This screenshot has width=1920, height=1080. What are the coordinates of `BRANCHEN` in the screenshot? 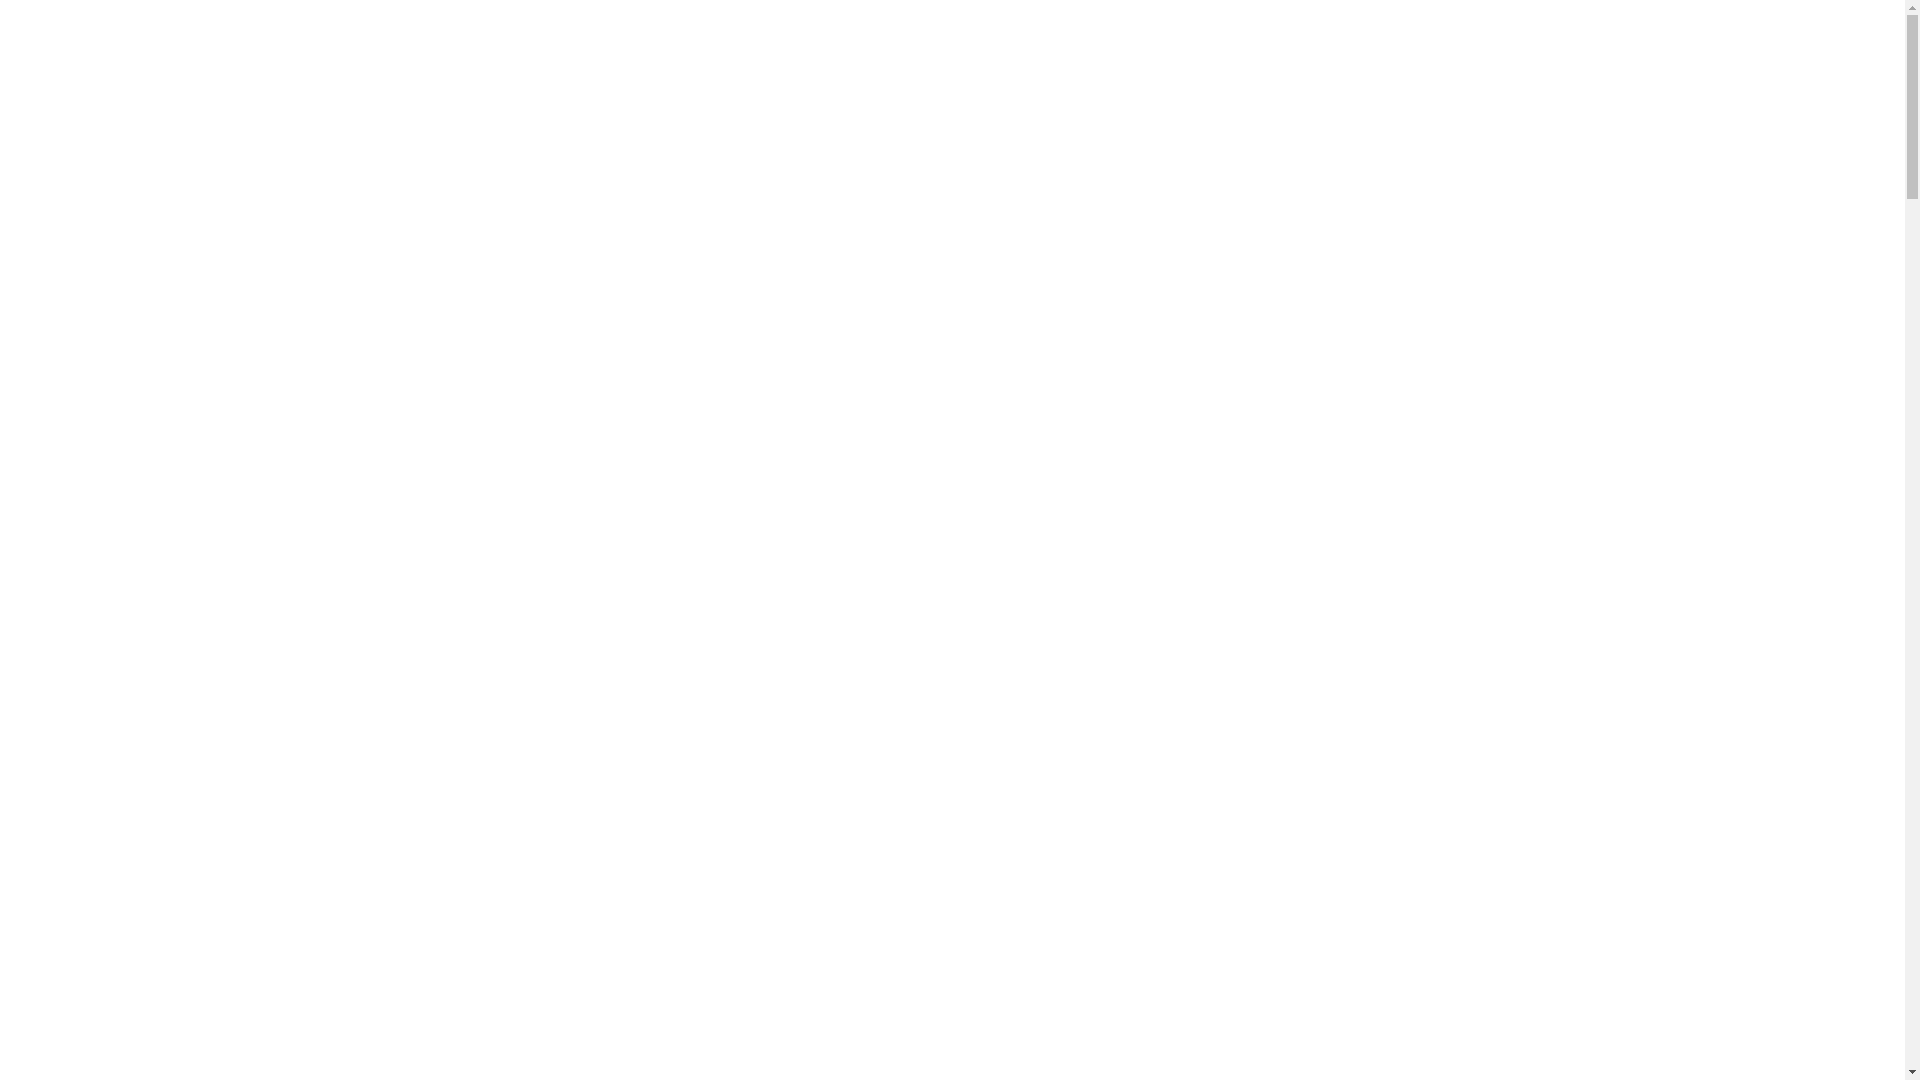 It's located at (499, 101).